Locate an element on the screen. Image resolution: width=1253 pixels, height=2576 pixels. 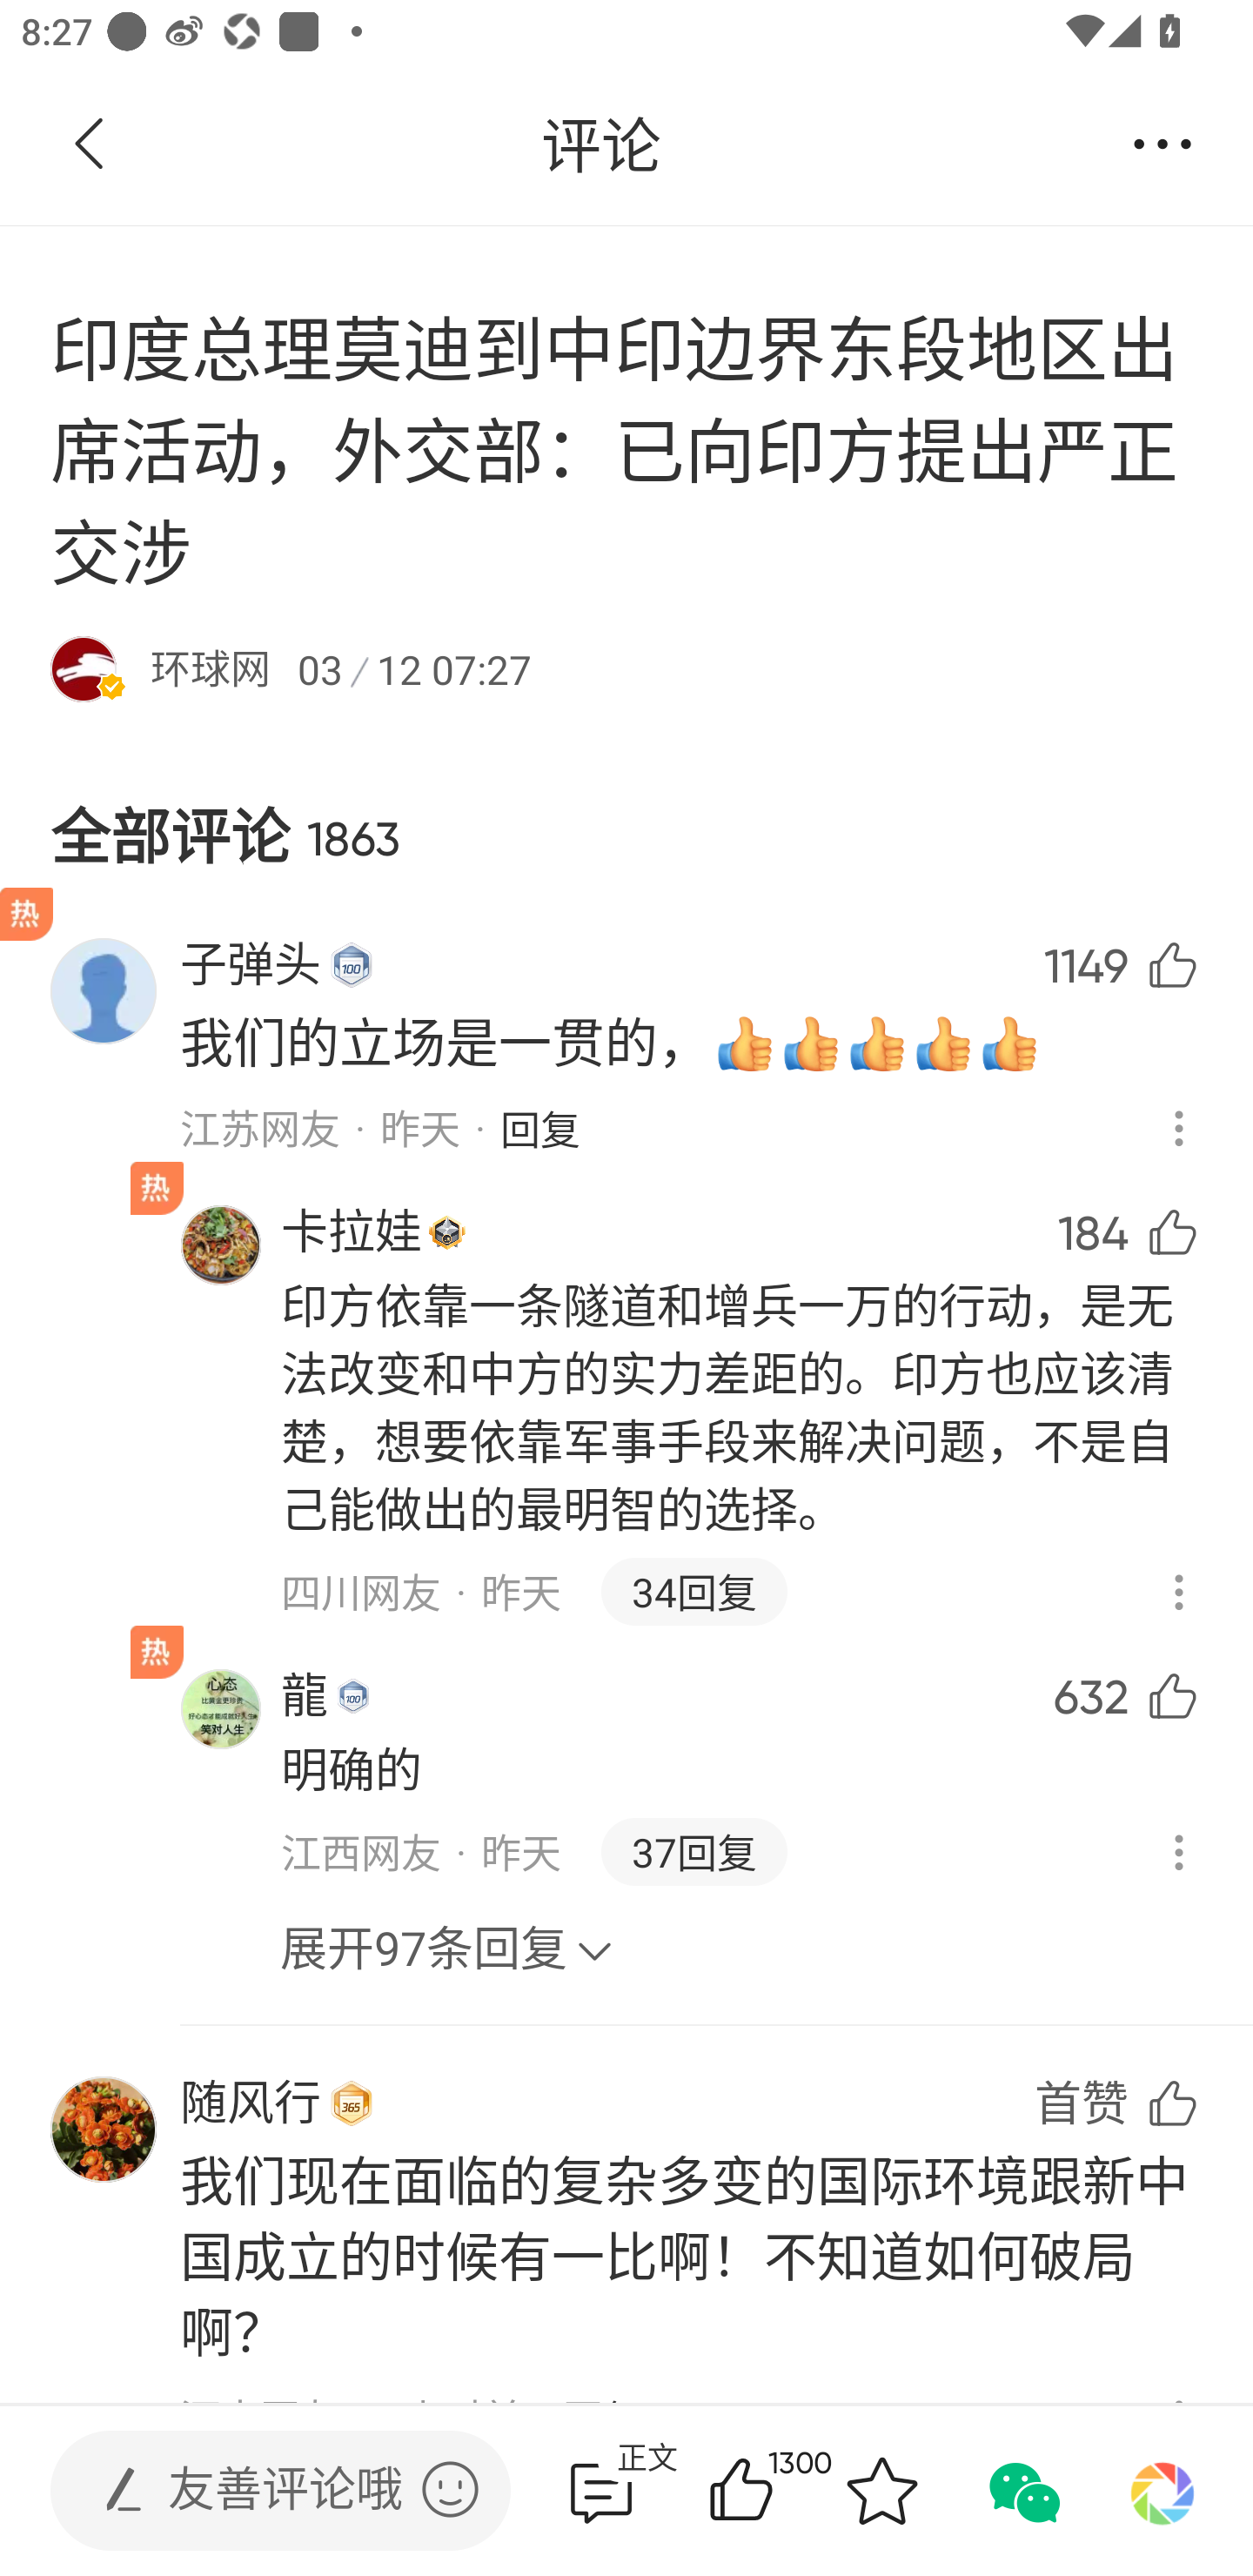
环球网 is located at coordinates (211, 669).